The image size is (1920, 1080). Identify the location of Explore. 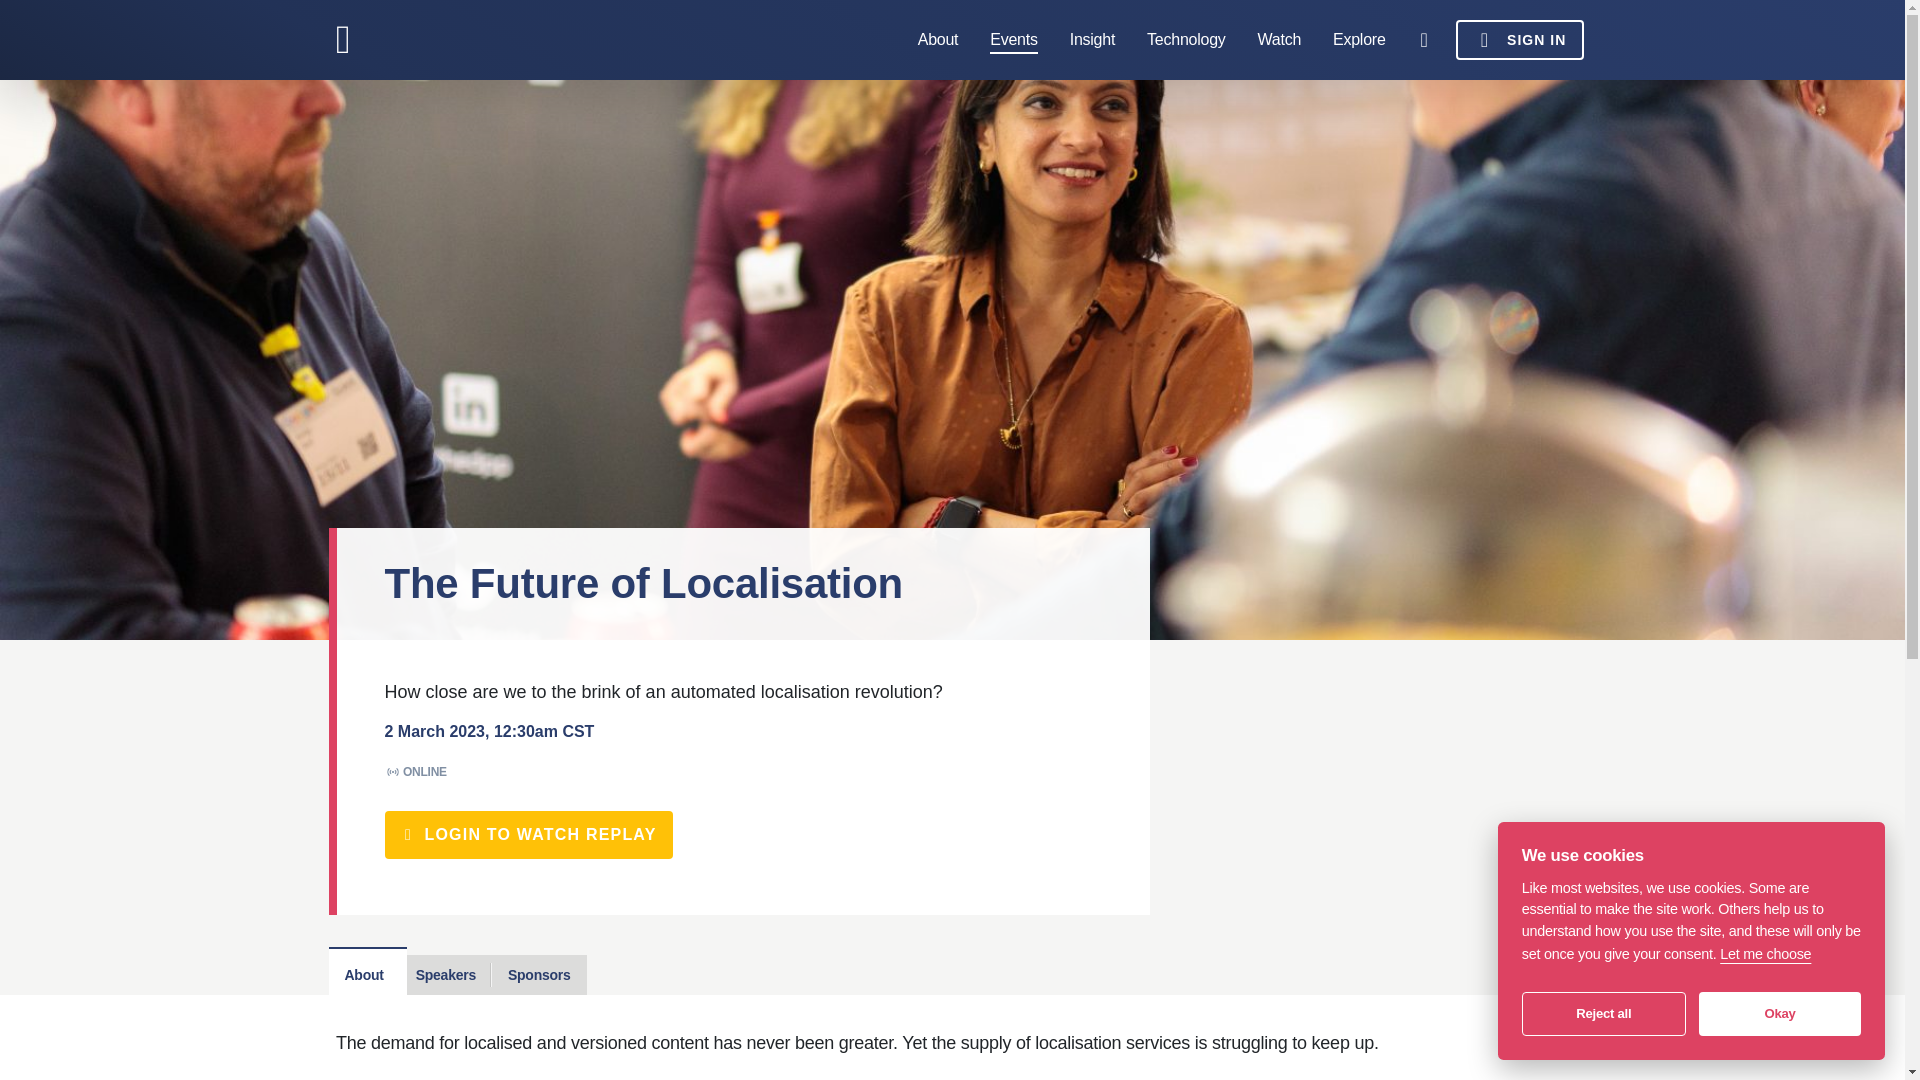
(1359, 40).